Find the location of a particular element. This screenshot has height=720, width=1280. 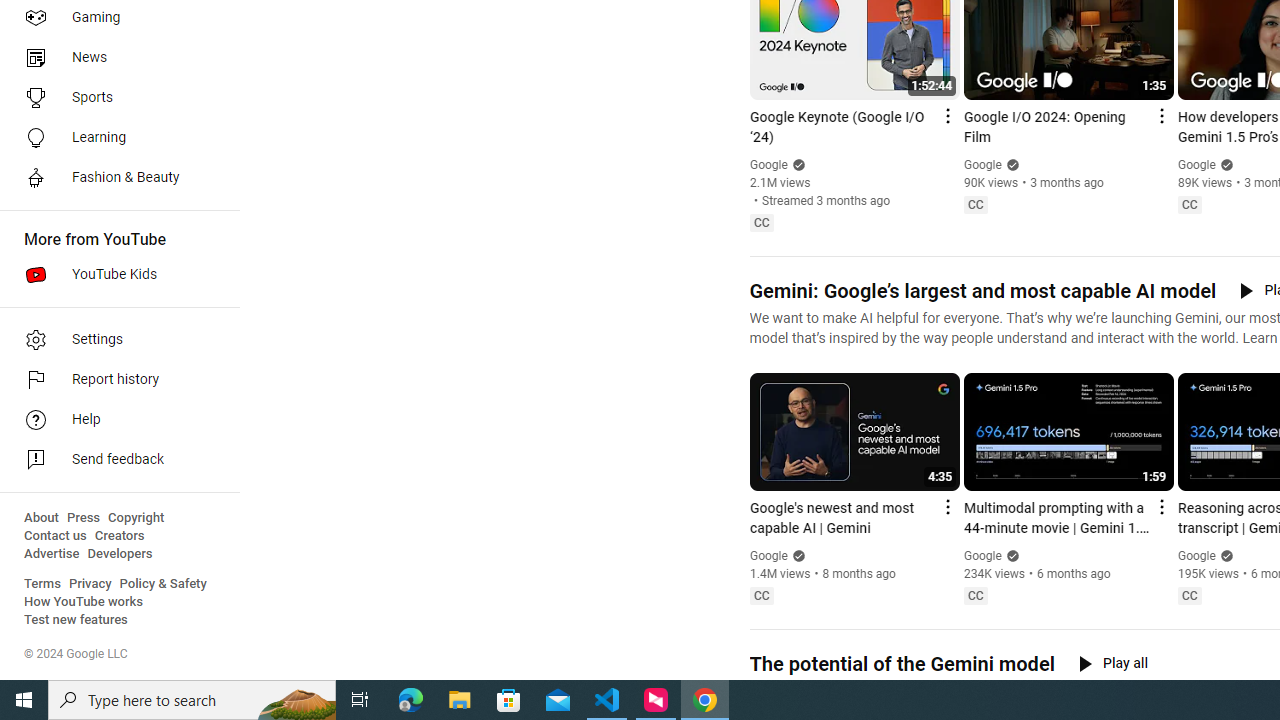

YouTube Kids is located at coordinates (114, 274).